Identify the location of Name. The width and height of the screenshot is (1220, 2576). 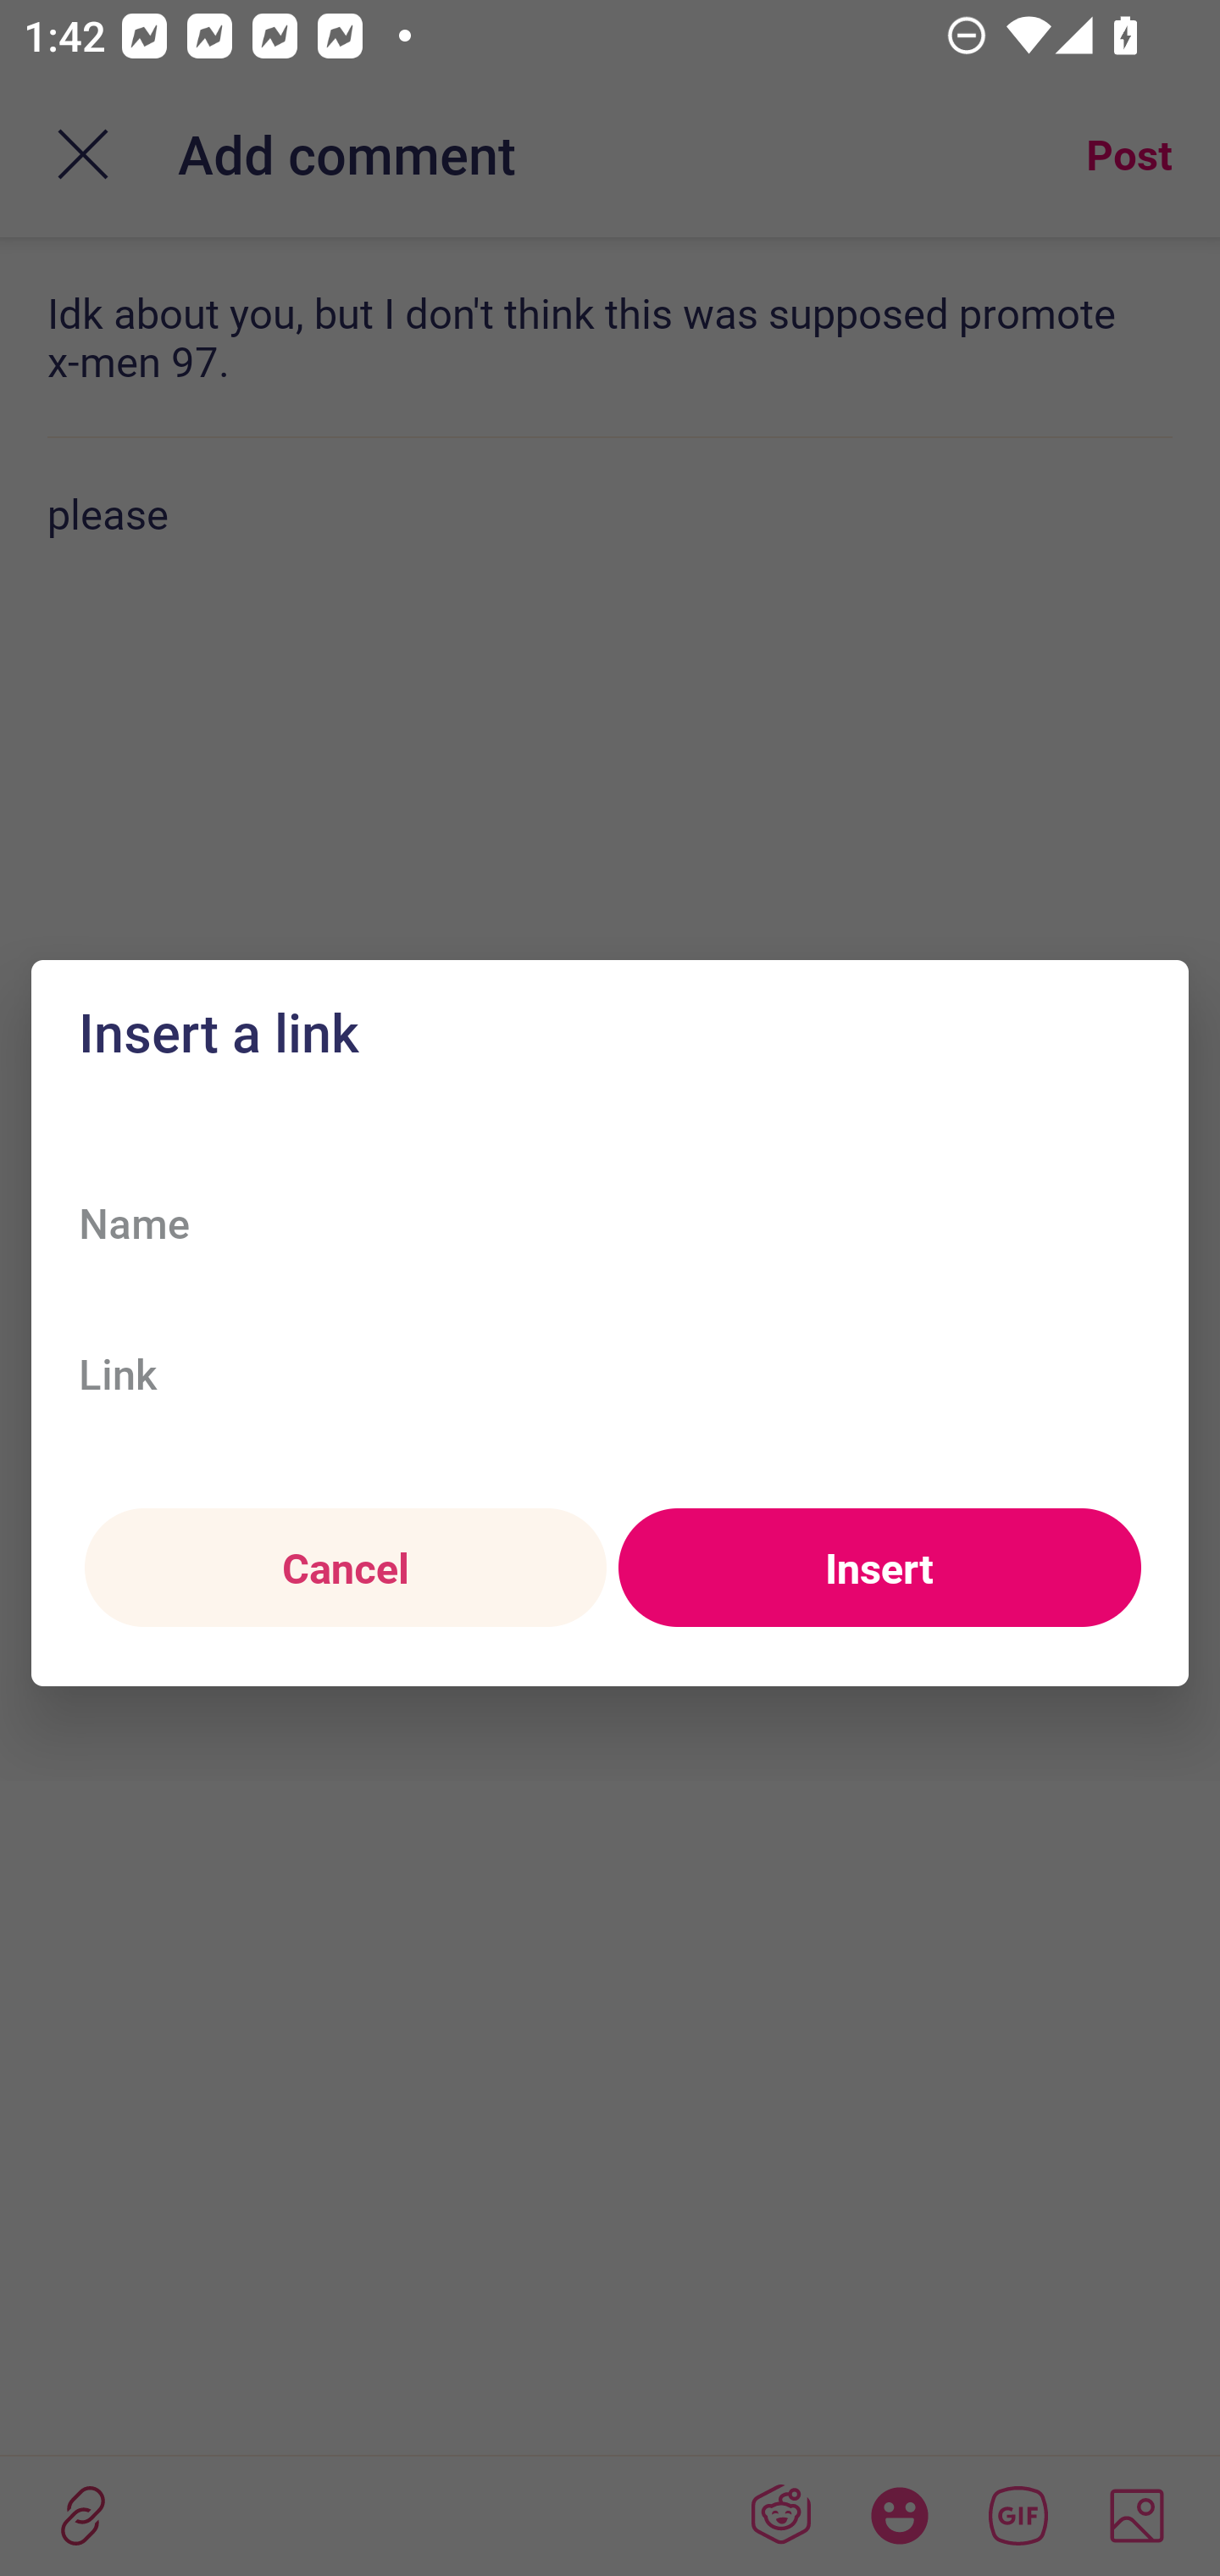
(610, 1222).